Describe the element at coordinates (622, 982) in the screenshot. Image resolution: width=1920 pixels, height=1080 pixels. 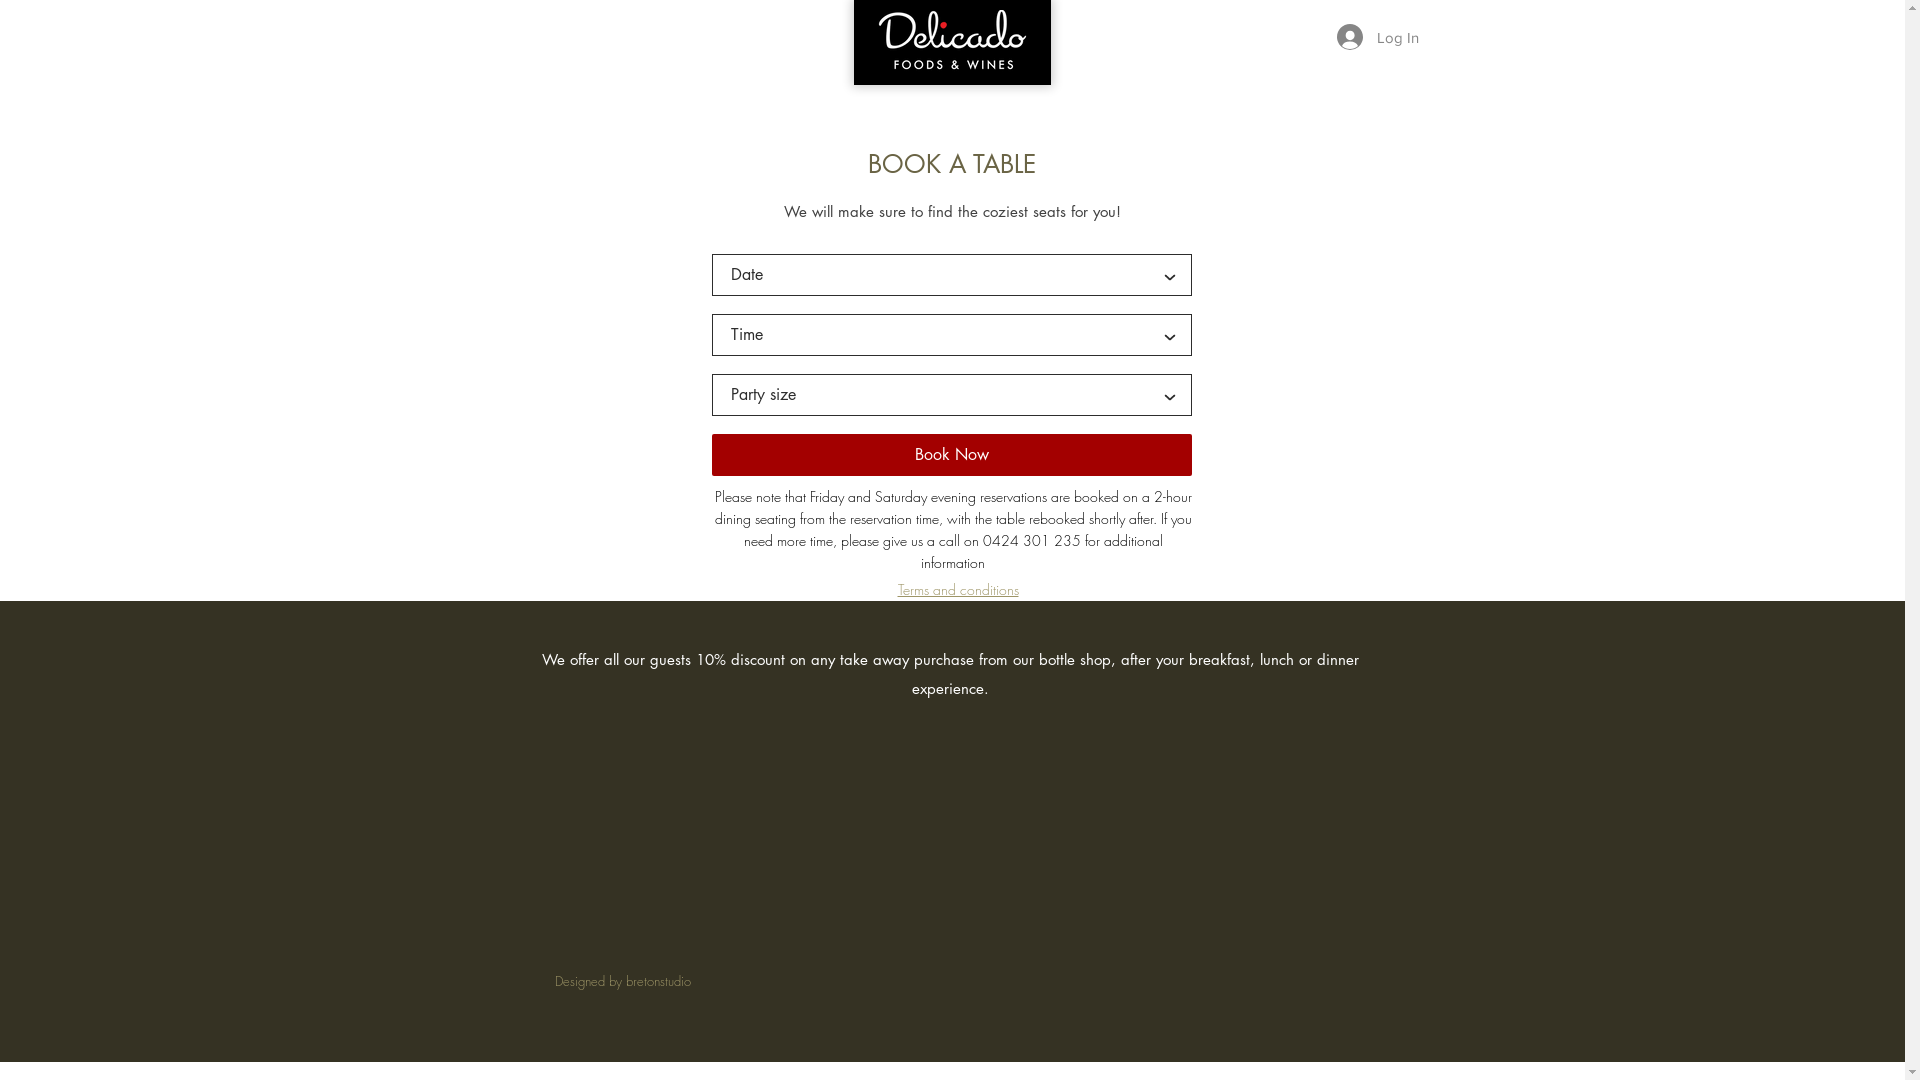
I see `Designed by bretonstudio` at that location.